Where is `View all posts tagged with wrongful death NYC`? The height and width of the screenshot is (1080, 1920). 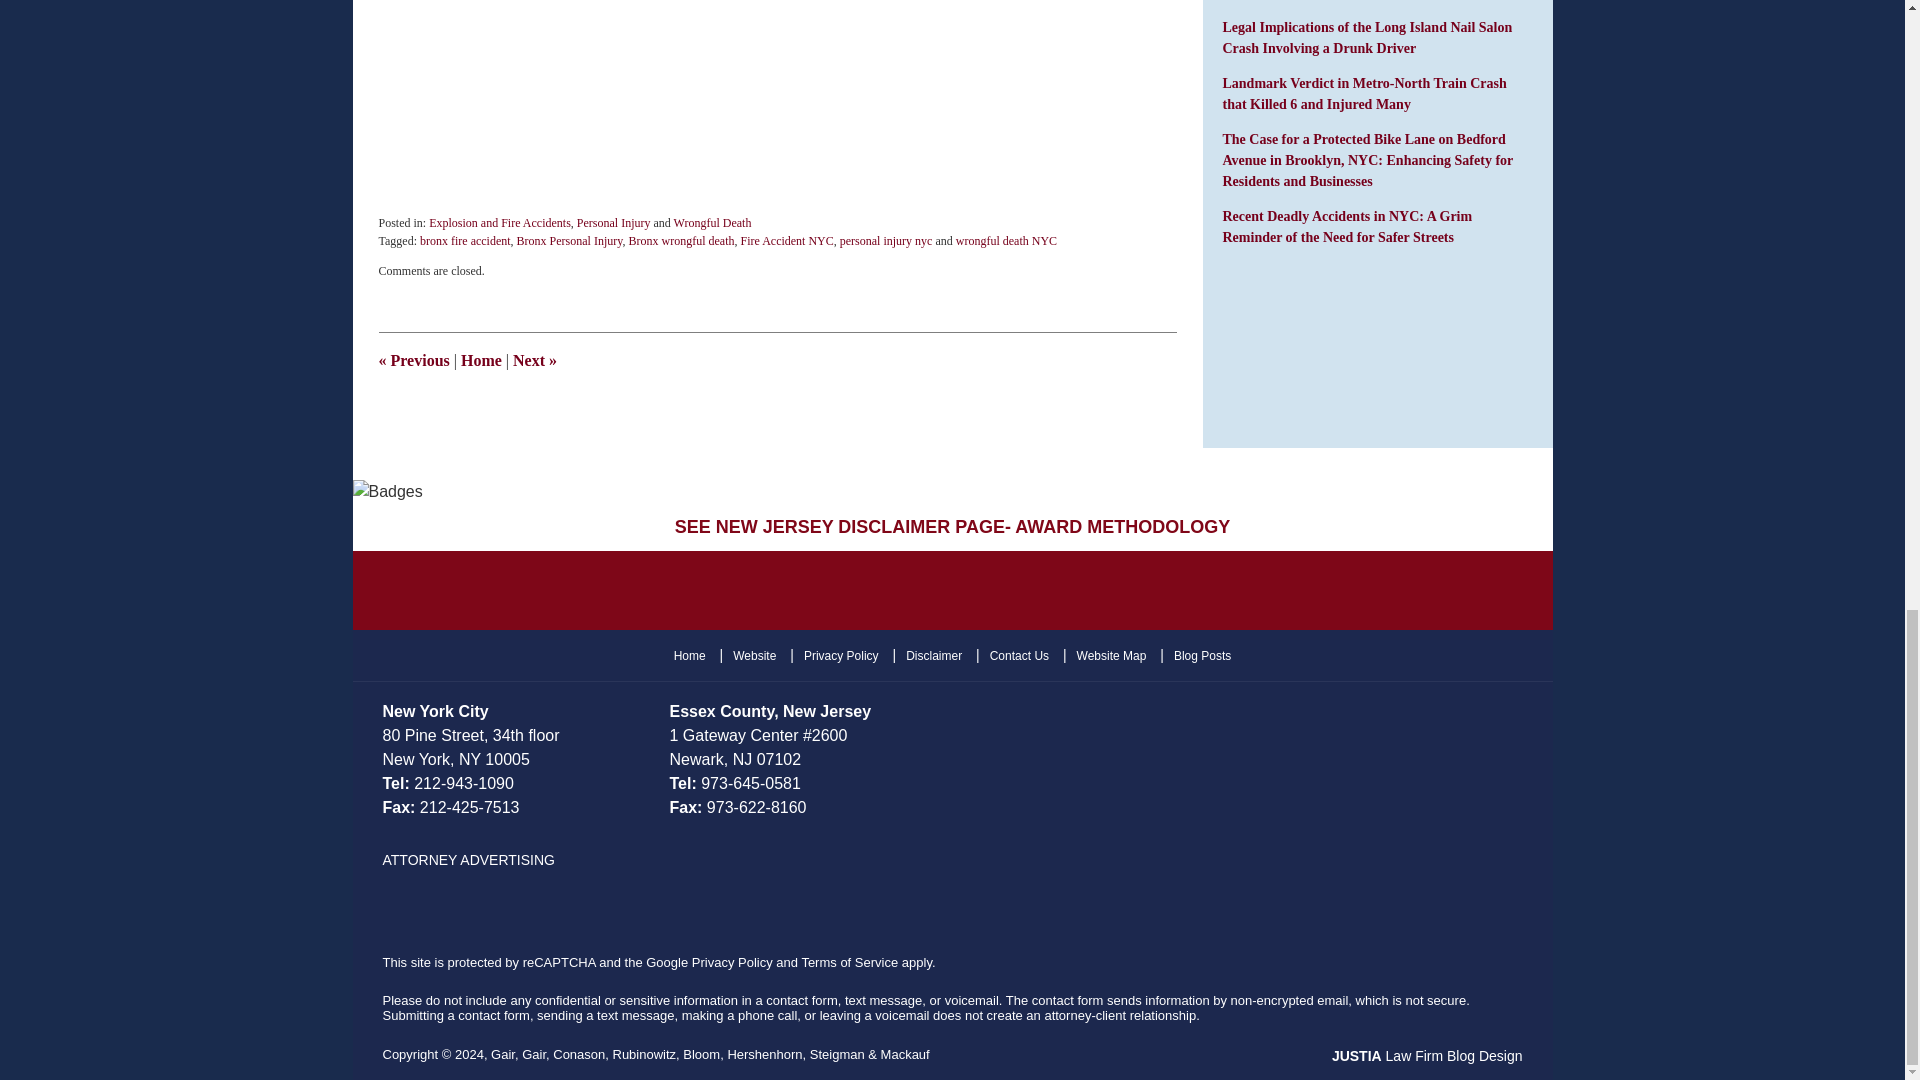 View all posts tagged with wrongful death NYC is located at coordinates (1006, 241).